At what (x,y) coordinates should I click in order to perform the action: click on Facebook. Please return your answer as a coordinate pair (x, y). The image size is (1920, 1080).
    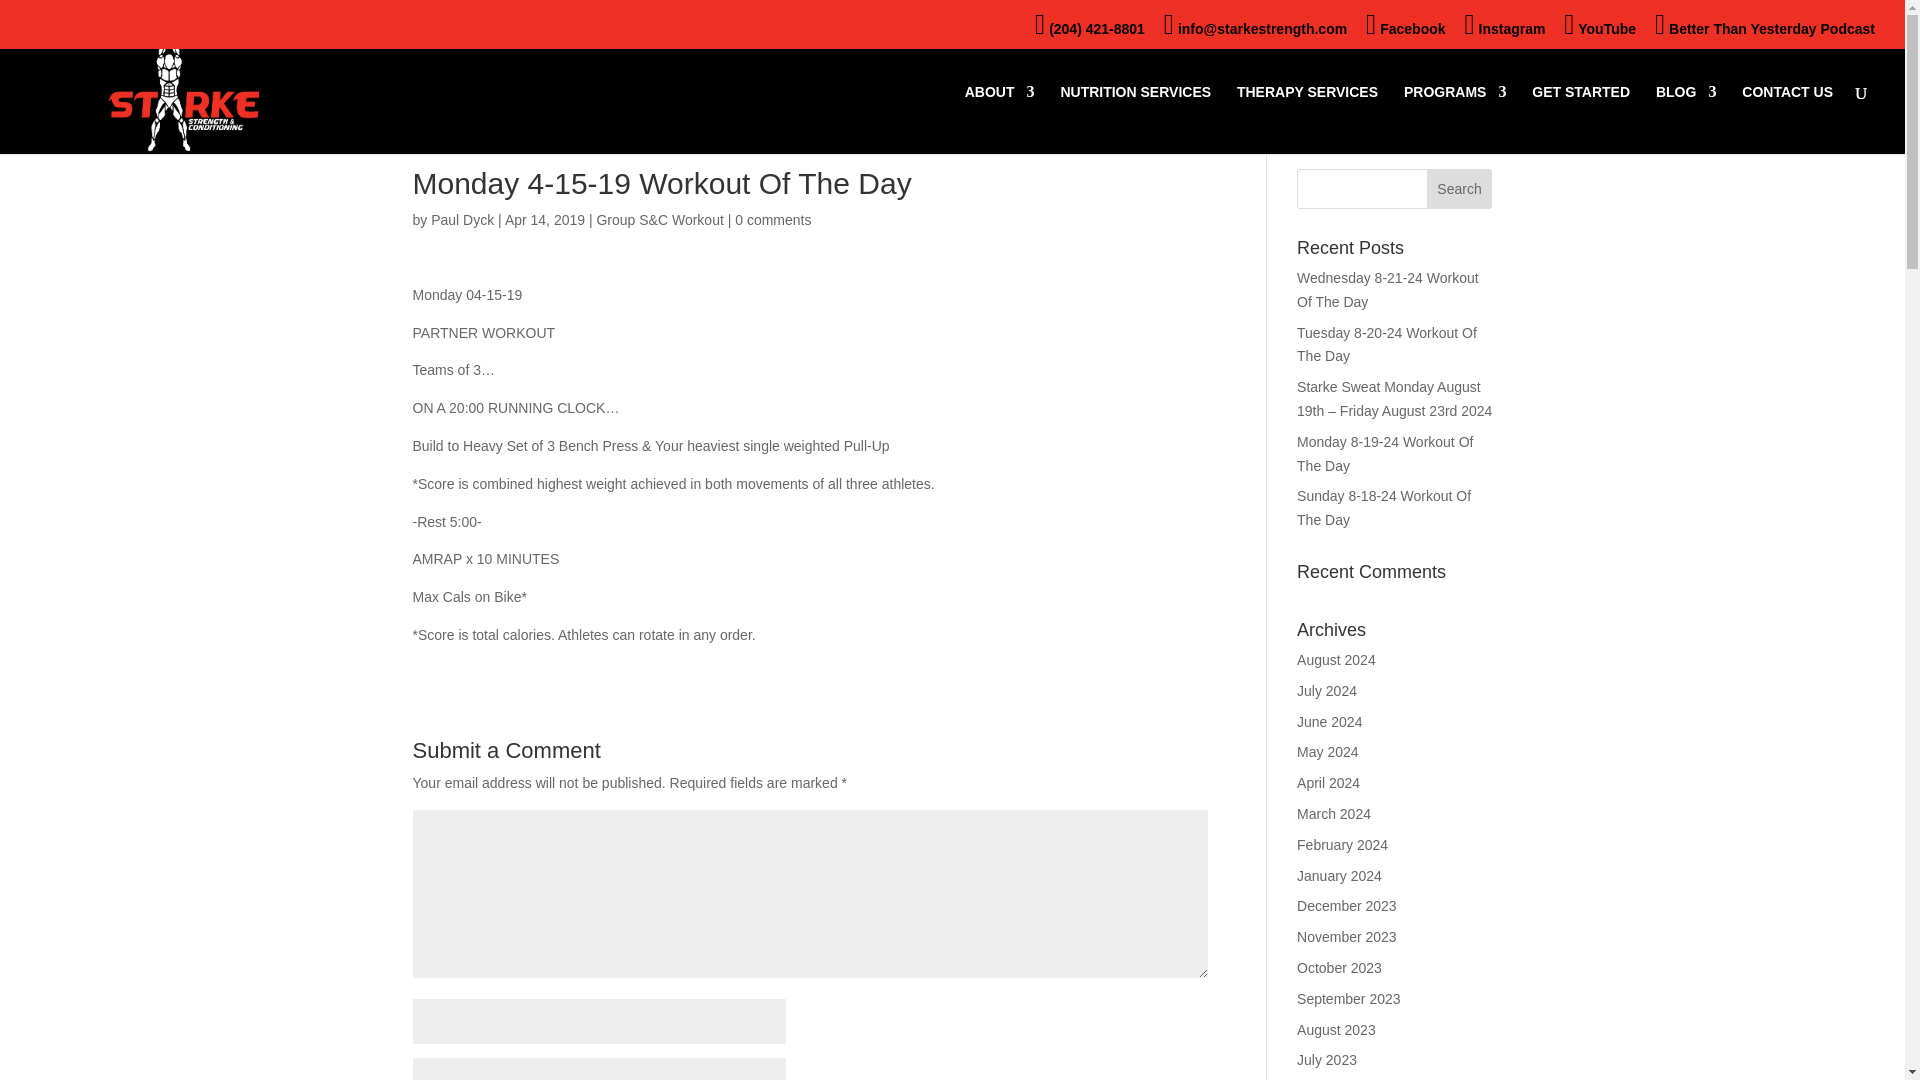
    Looking at the image, I should click on (1405, 28).